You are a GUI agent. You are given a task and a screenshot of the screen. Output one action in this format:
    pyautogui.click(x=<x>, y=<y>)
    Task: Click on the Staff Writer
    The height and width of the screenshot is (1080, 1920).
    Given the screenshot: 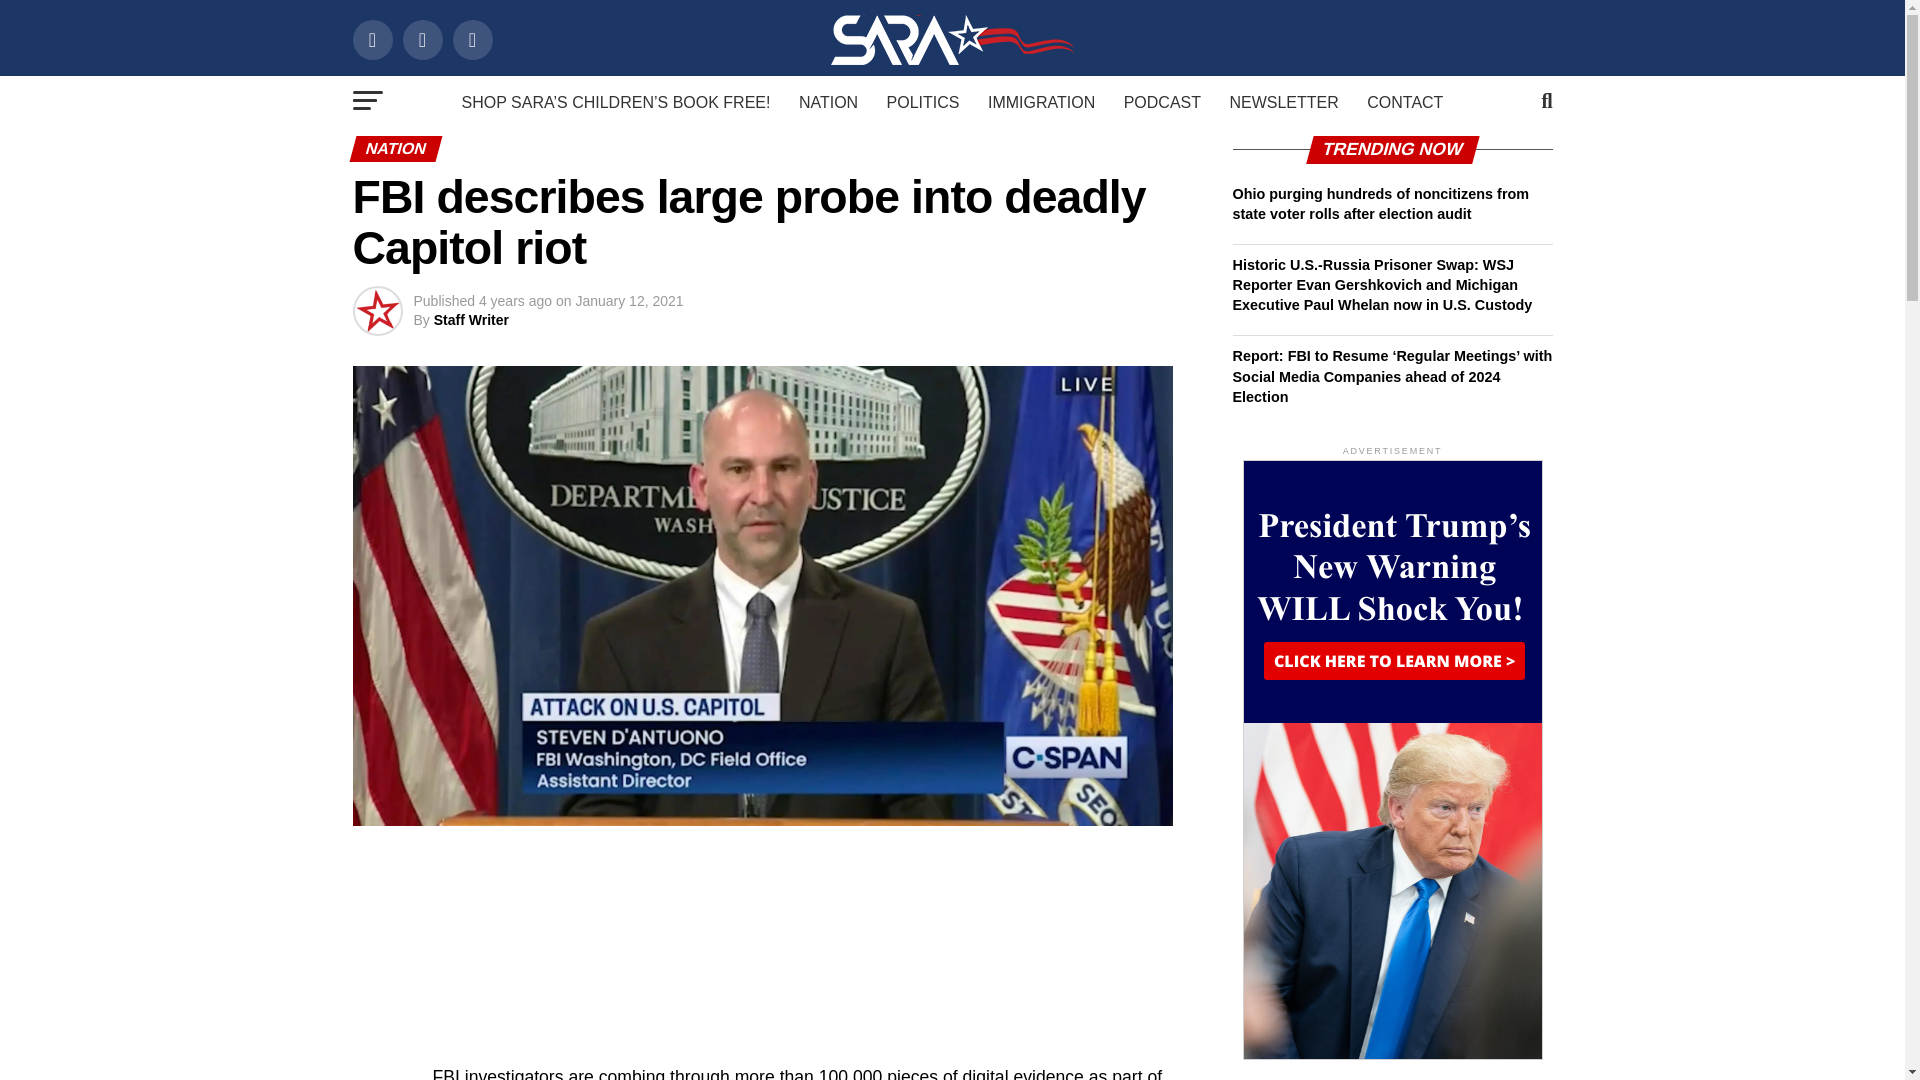 What is the action you would take?
    pyautogui.click(x=470, y=320)
    